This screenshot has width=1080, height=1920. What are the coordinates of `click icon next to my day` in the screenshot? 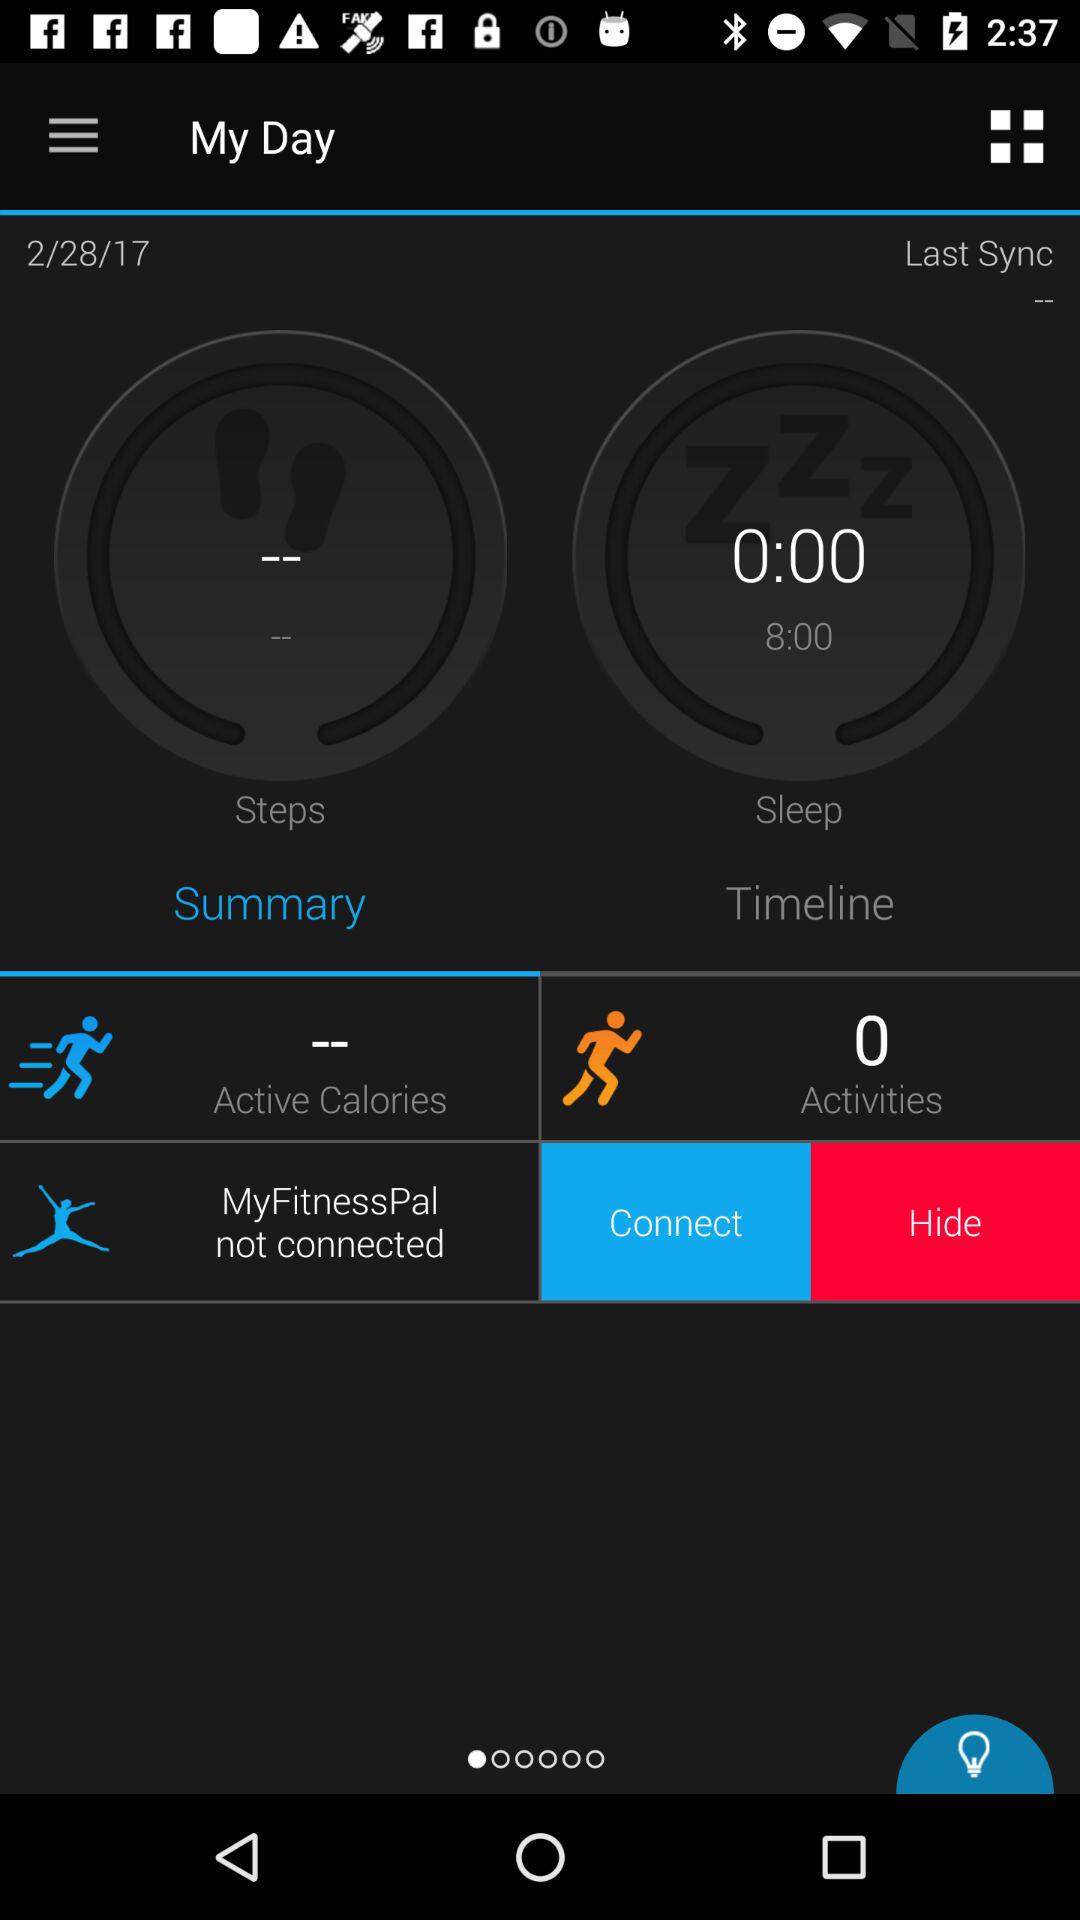 It's located at (1016, 136).